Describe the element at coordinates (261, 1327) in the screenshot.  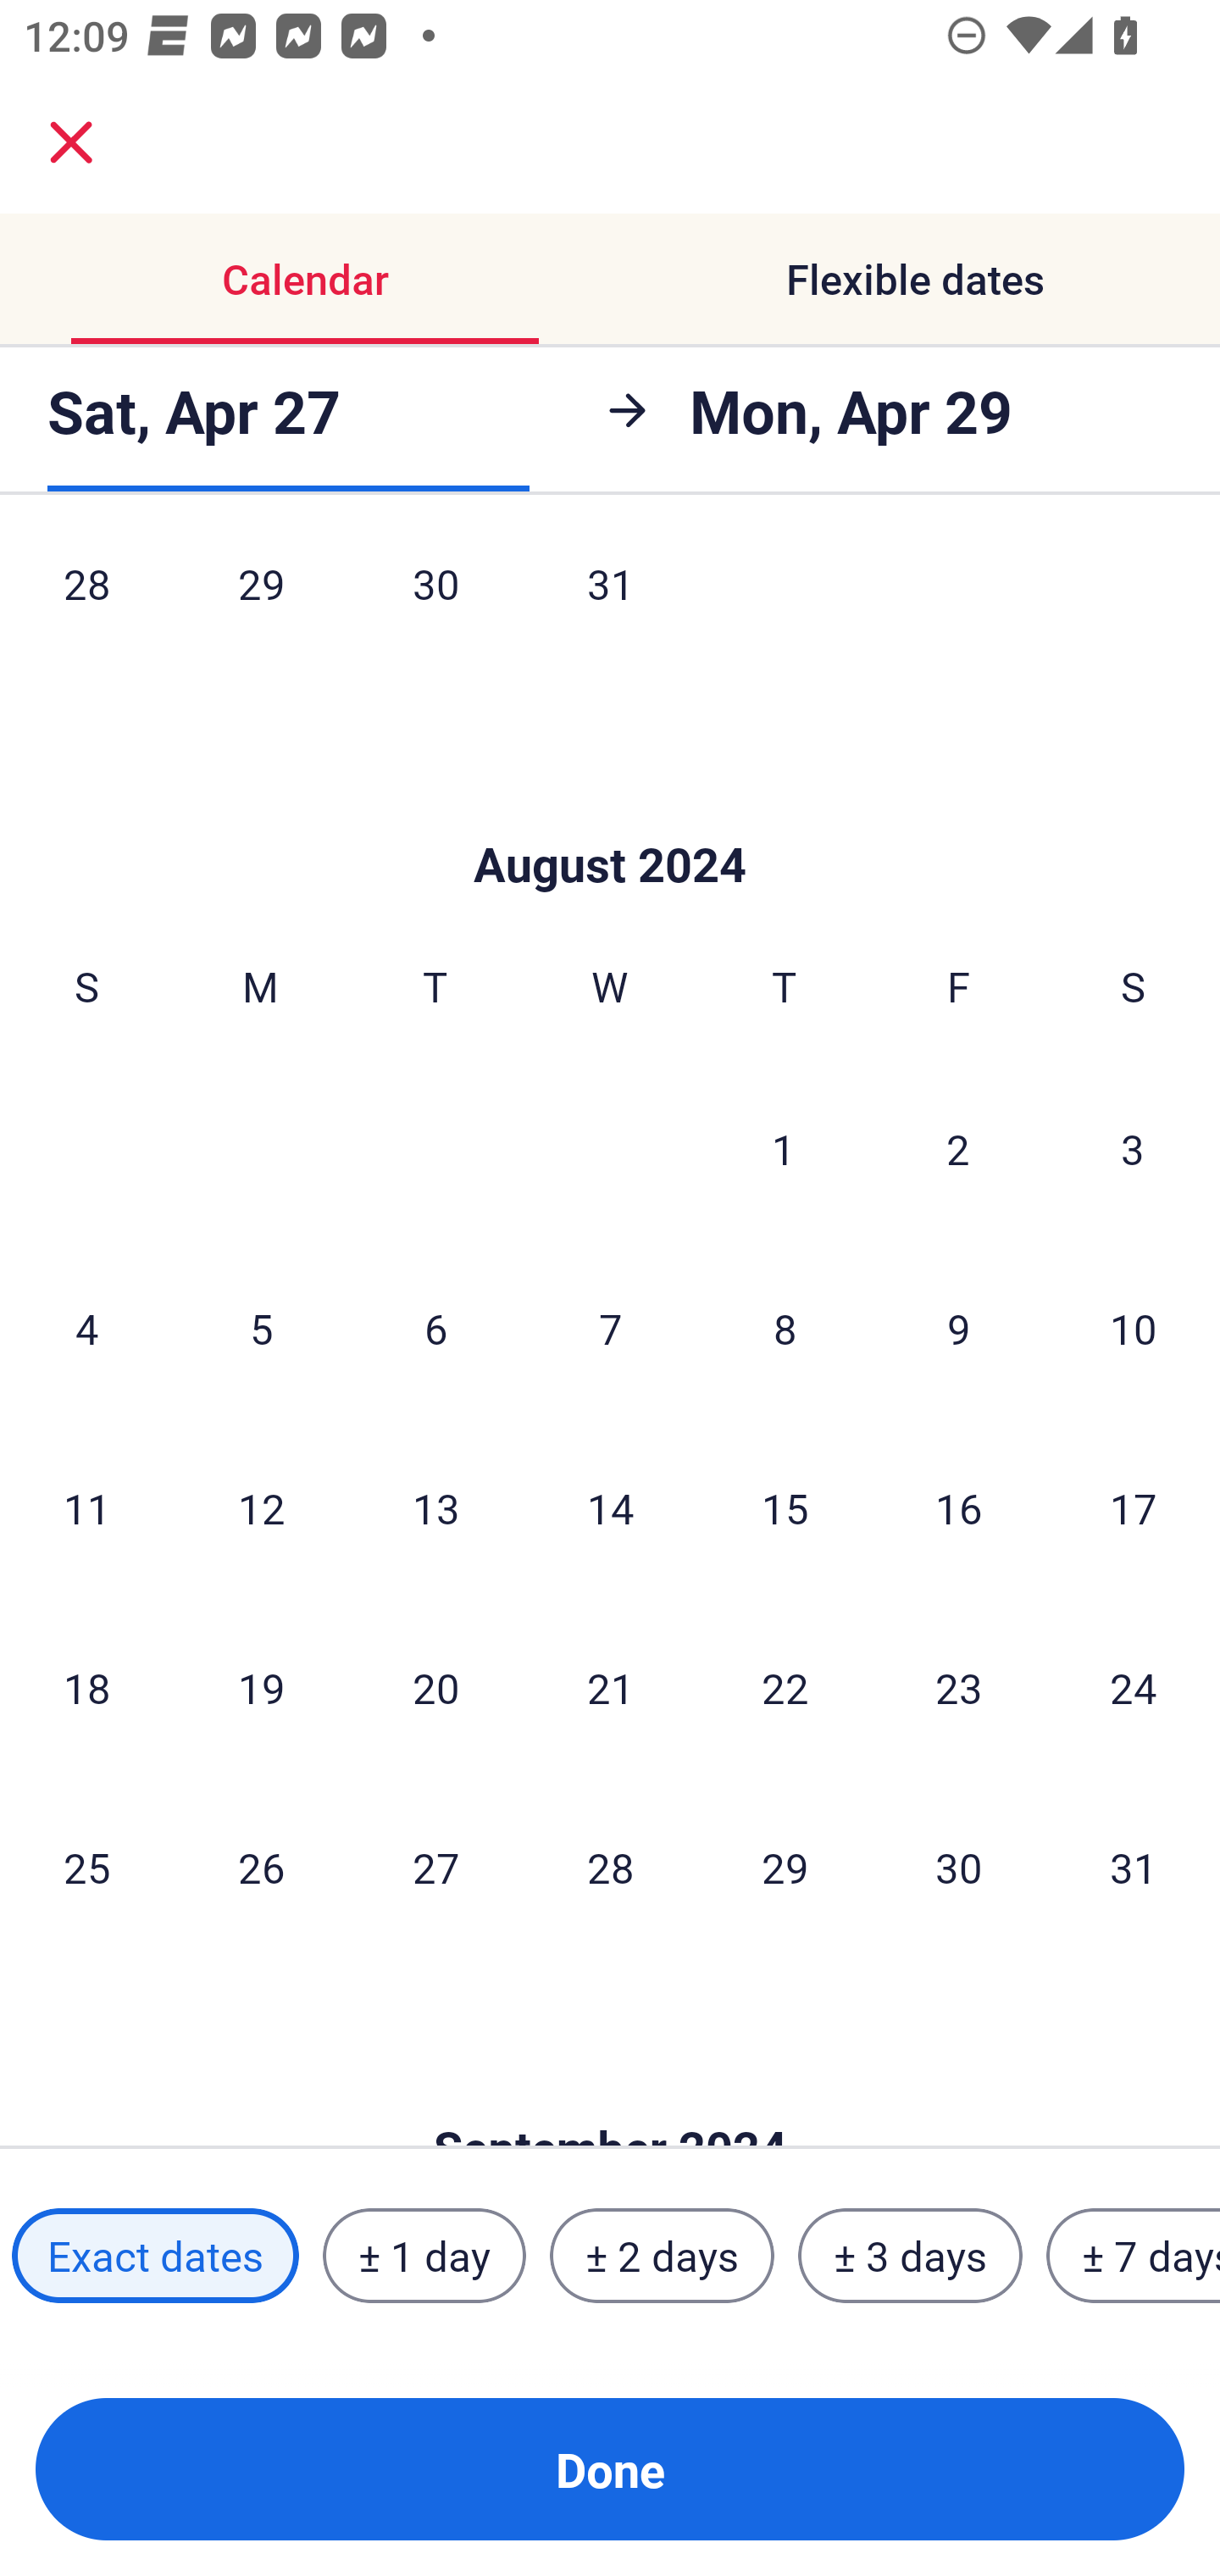
I see `5 Monday, August 5, 2024` at that location.